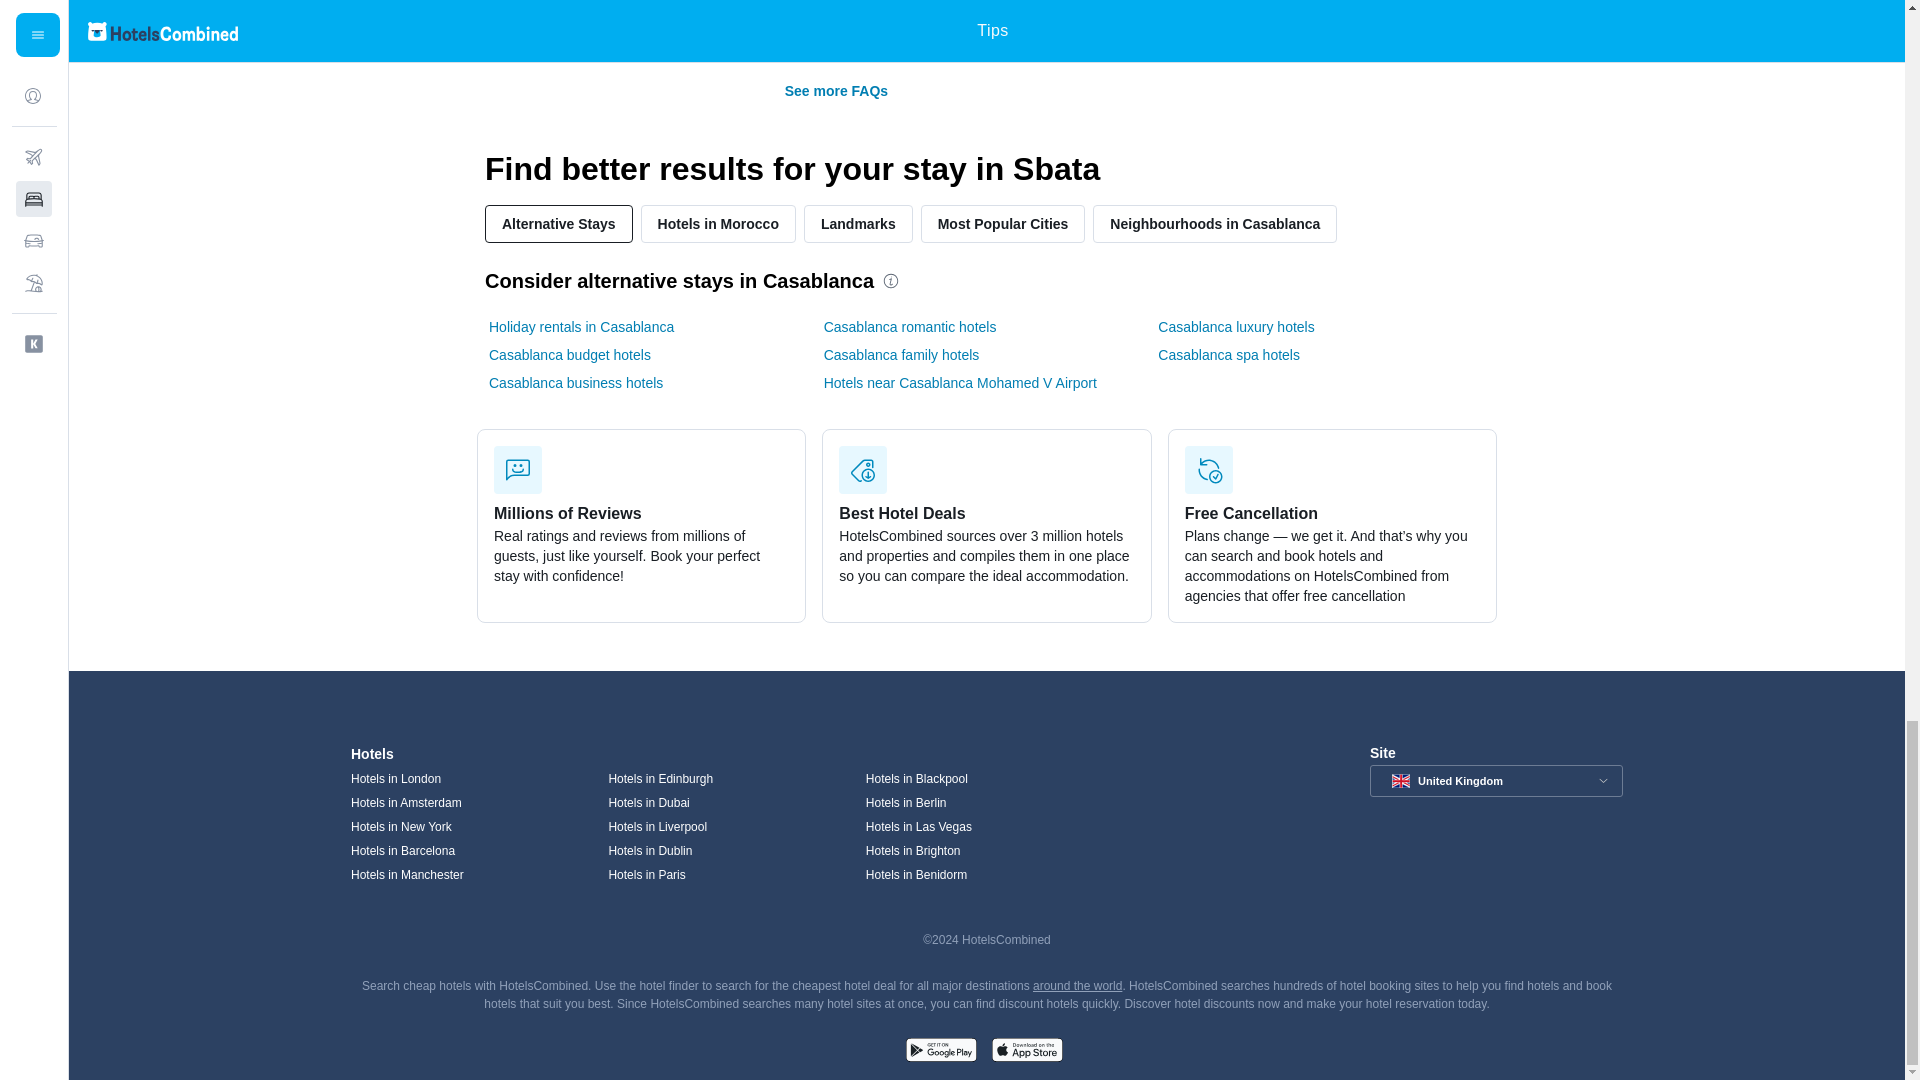 The height and width of the screenshot is (1080, 1920). I want to click on Casablanca romantic hotels, so click(910, 326).